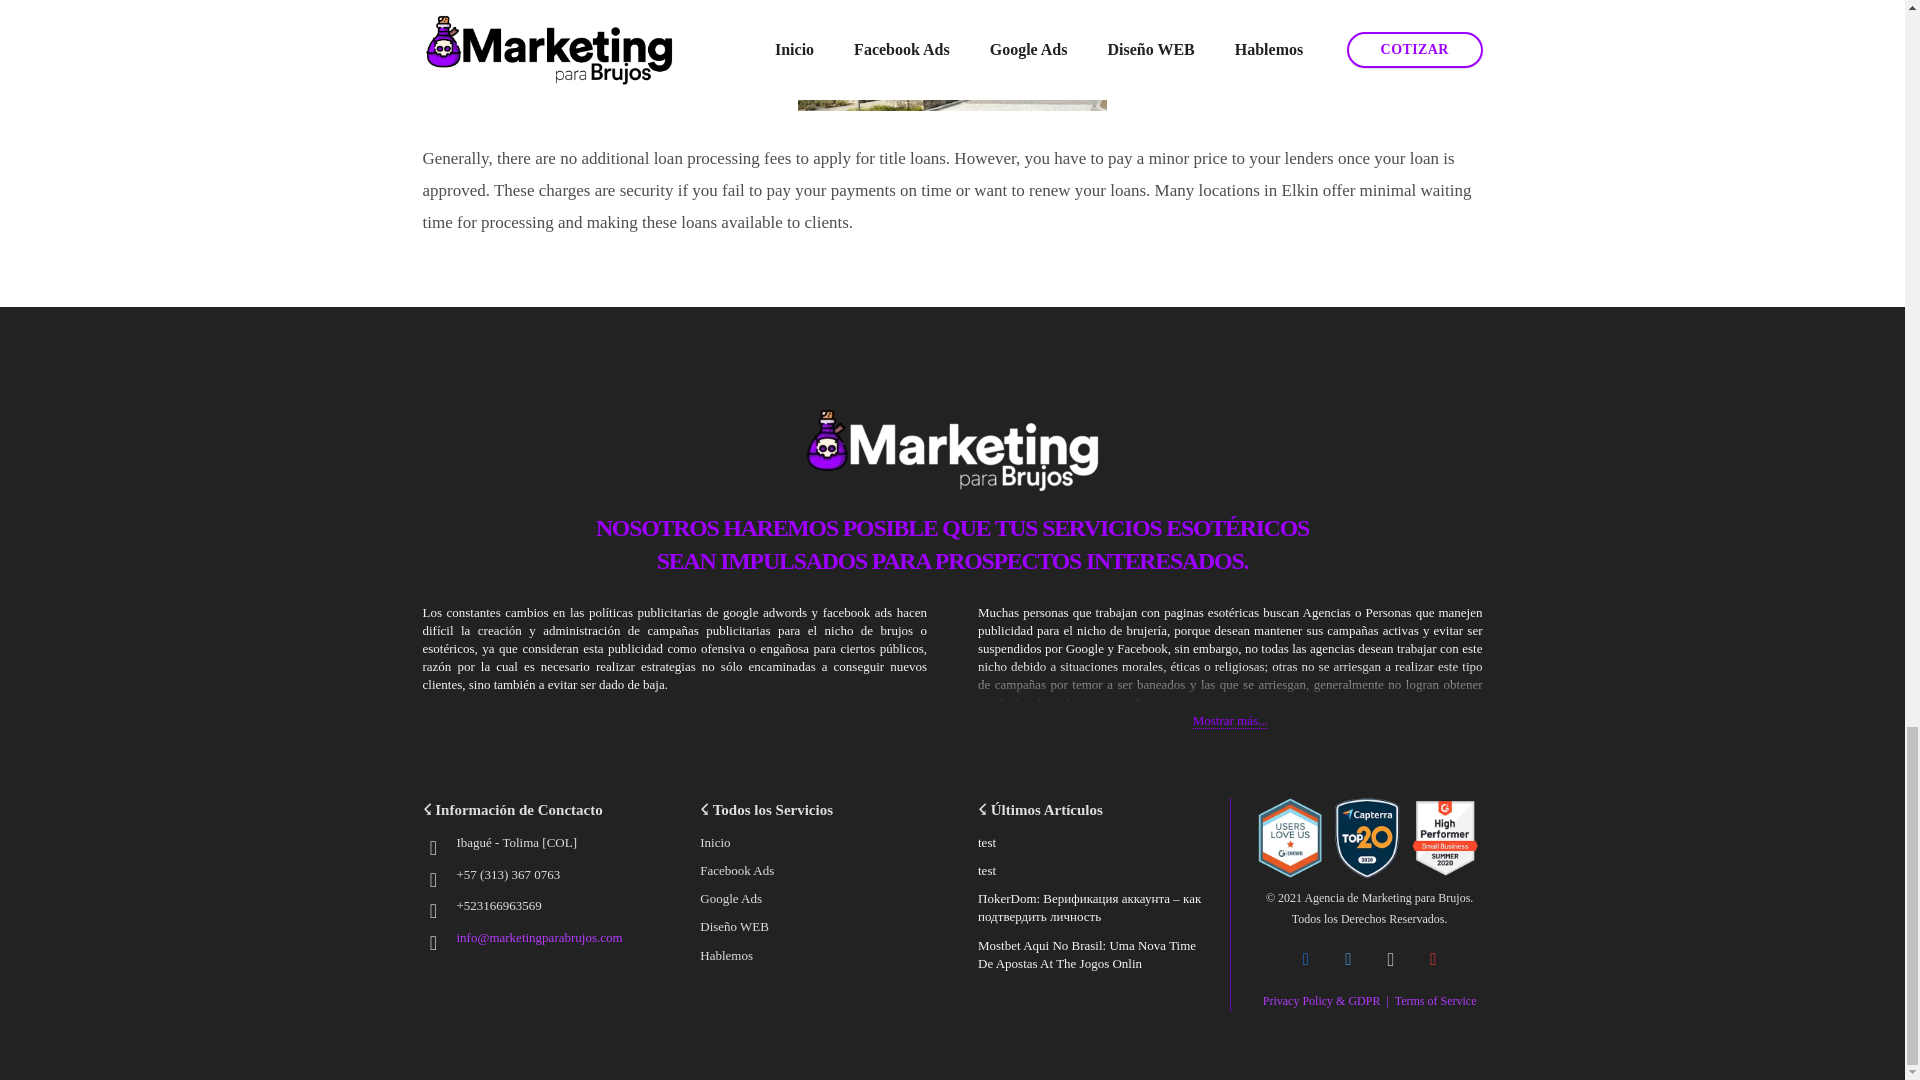  Describe the element at coordinates (1306, 960) in the screenshot. I see `Facebook` at that location.